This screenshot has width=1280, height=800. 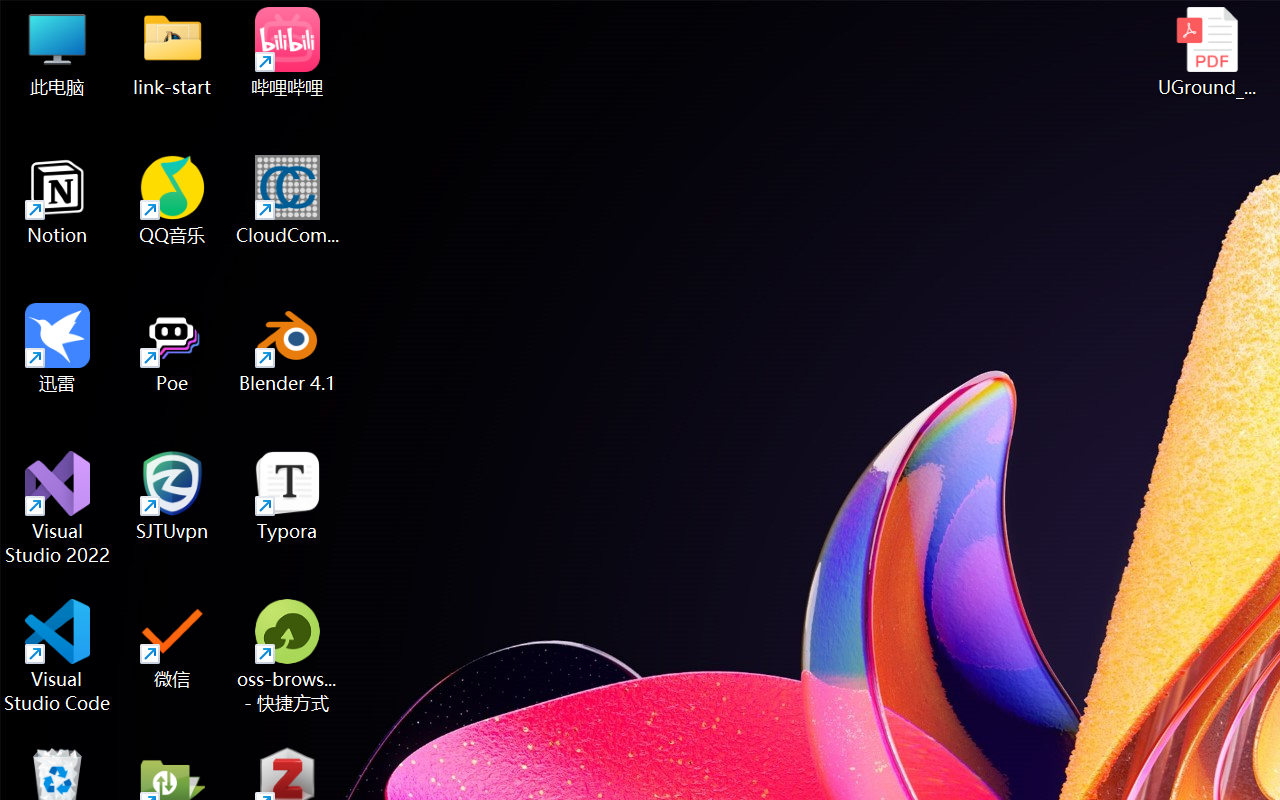 What do you see at coordinates (288, 496) in the screenshot?
I see `Typora` at bounding box center [288, 496].